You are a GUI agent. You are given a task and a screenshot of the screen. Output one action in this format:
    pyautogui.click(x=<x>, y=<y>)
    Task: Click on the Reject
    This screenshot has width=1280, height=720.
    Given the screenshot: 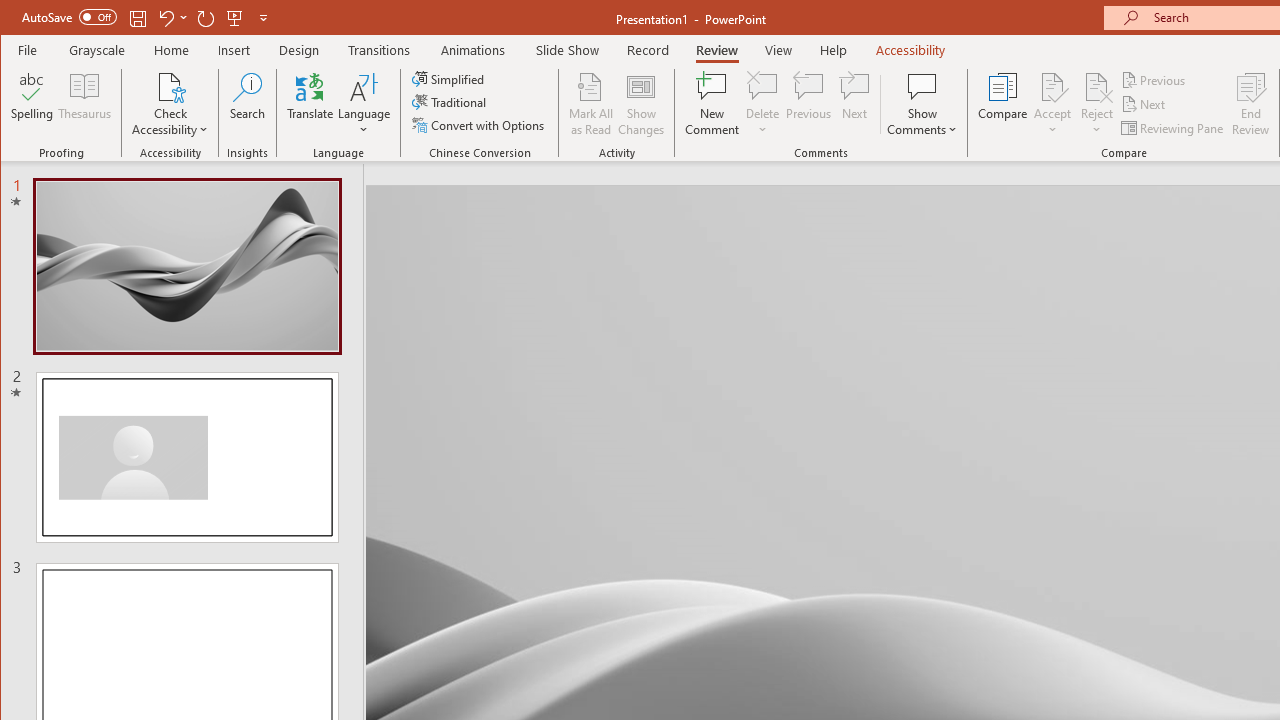 What is the action you would take?
    pyautogui.click(x=1096, y=104)
    